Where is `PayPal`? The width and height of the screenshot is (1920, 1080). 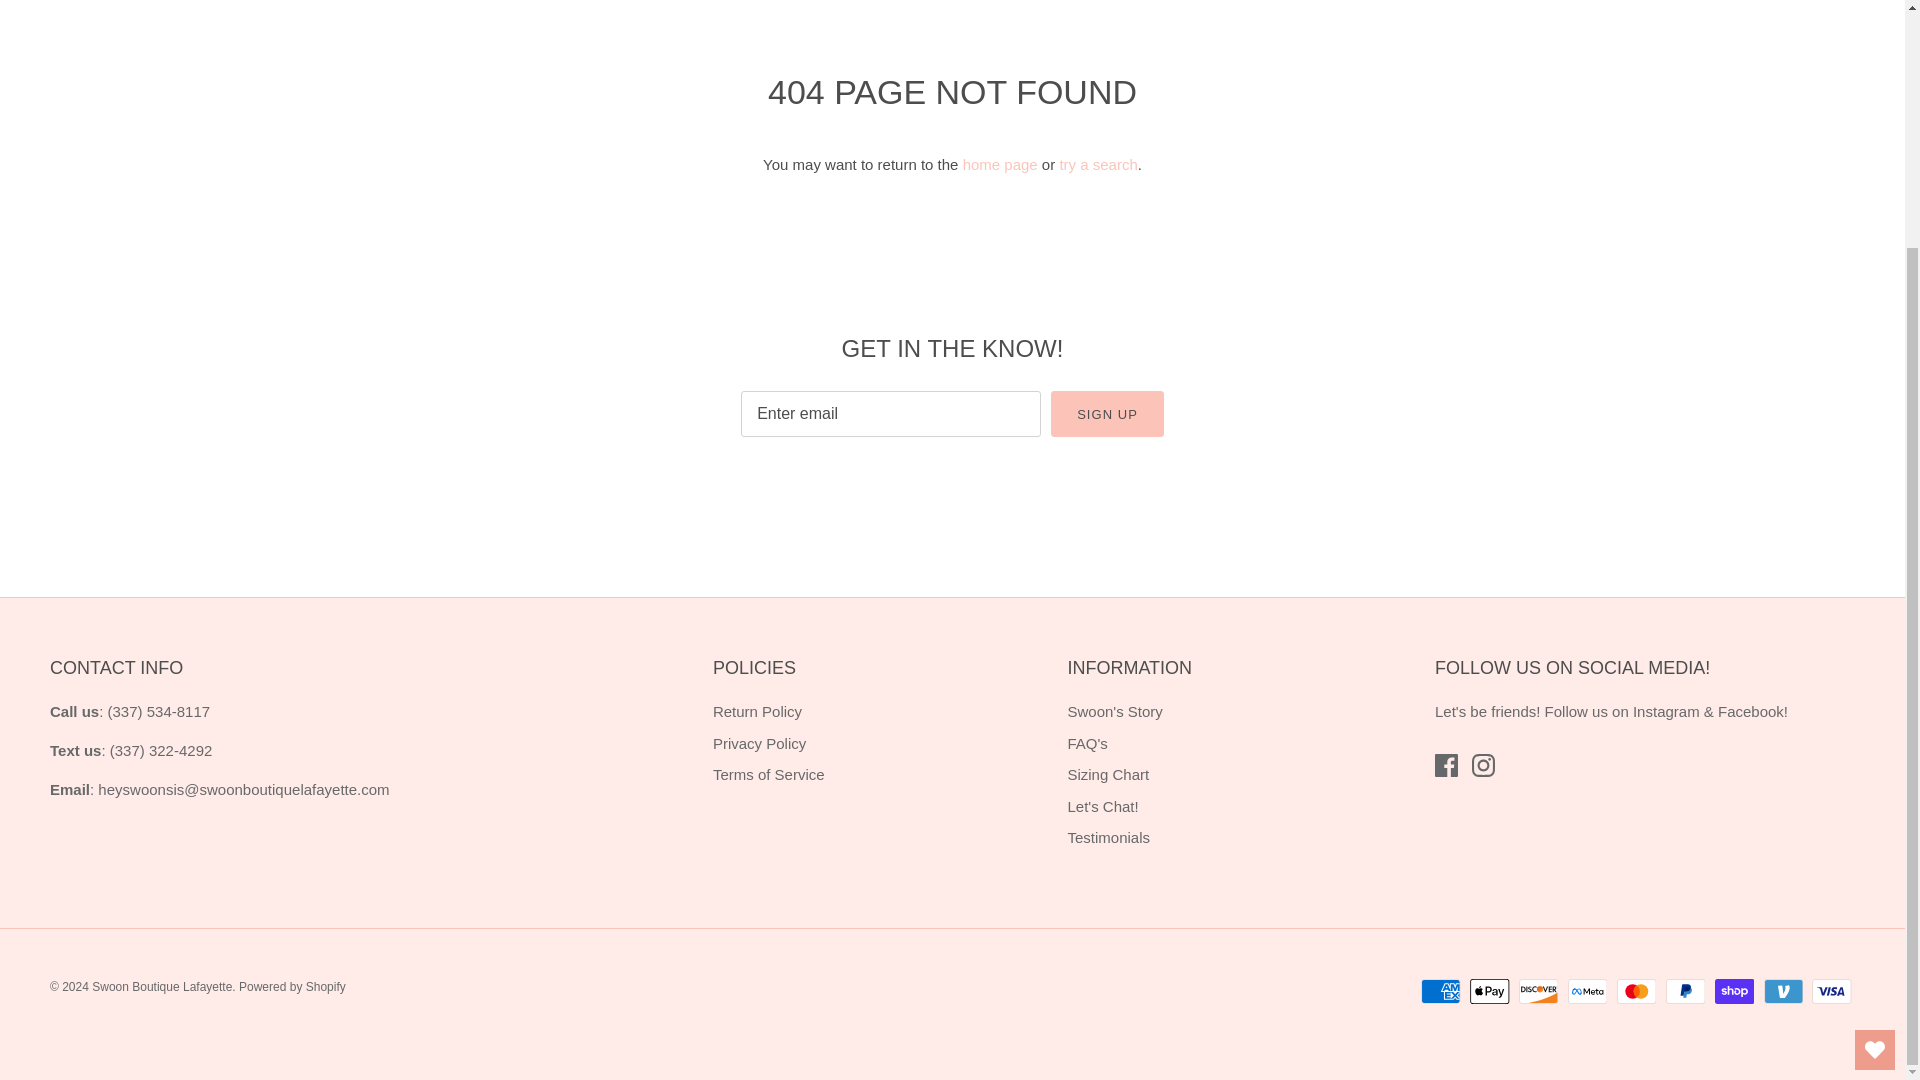
PayPal is located at coordinates (1685, 991).